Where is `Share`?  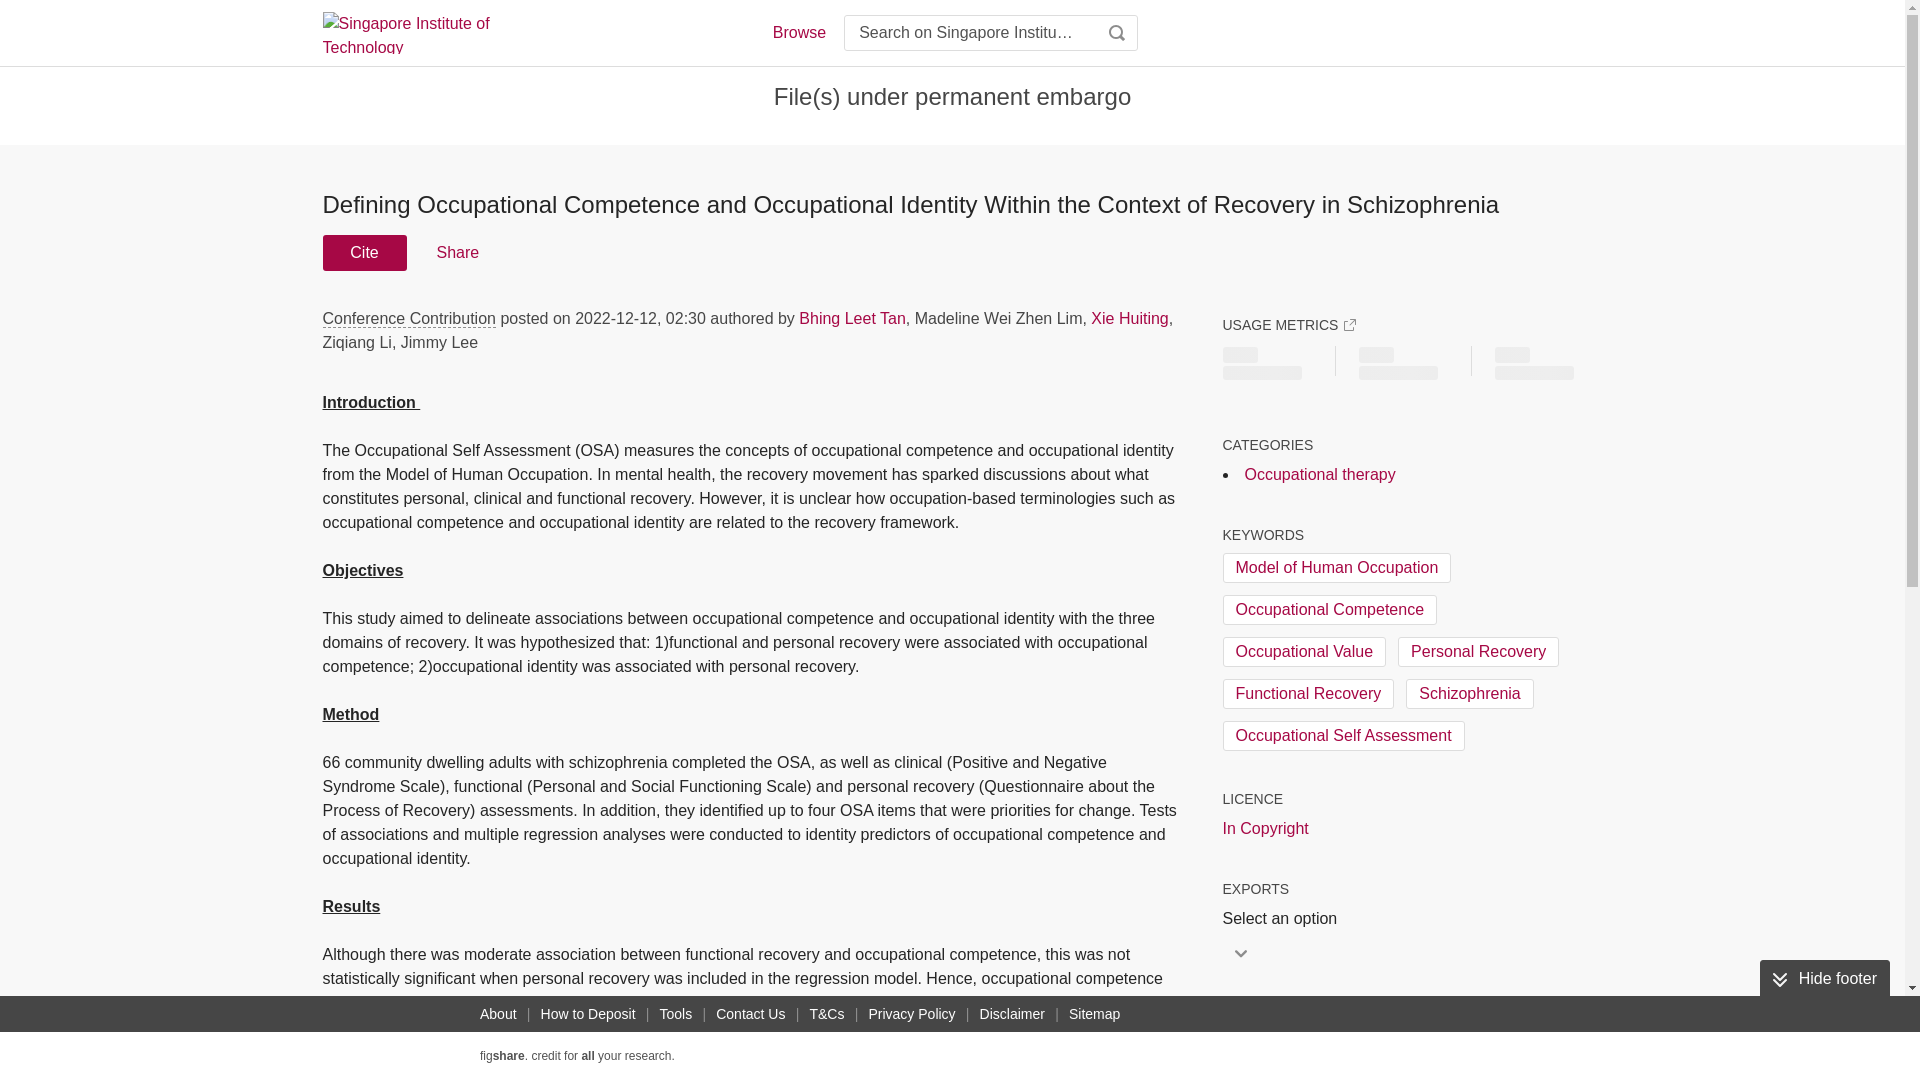
Share is located at coordinates (456, 253).